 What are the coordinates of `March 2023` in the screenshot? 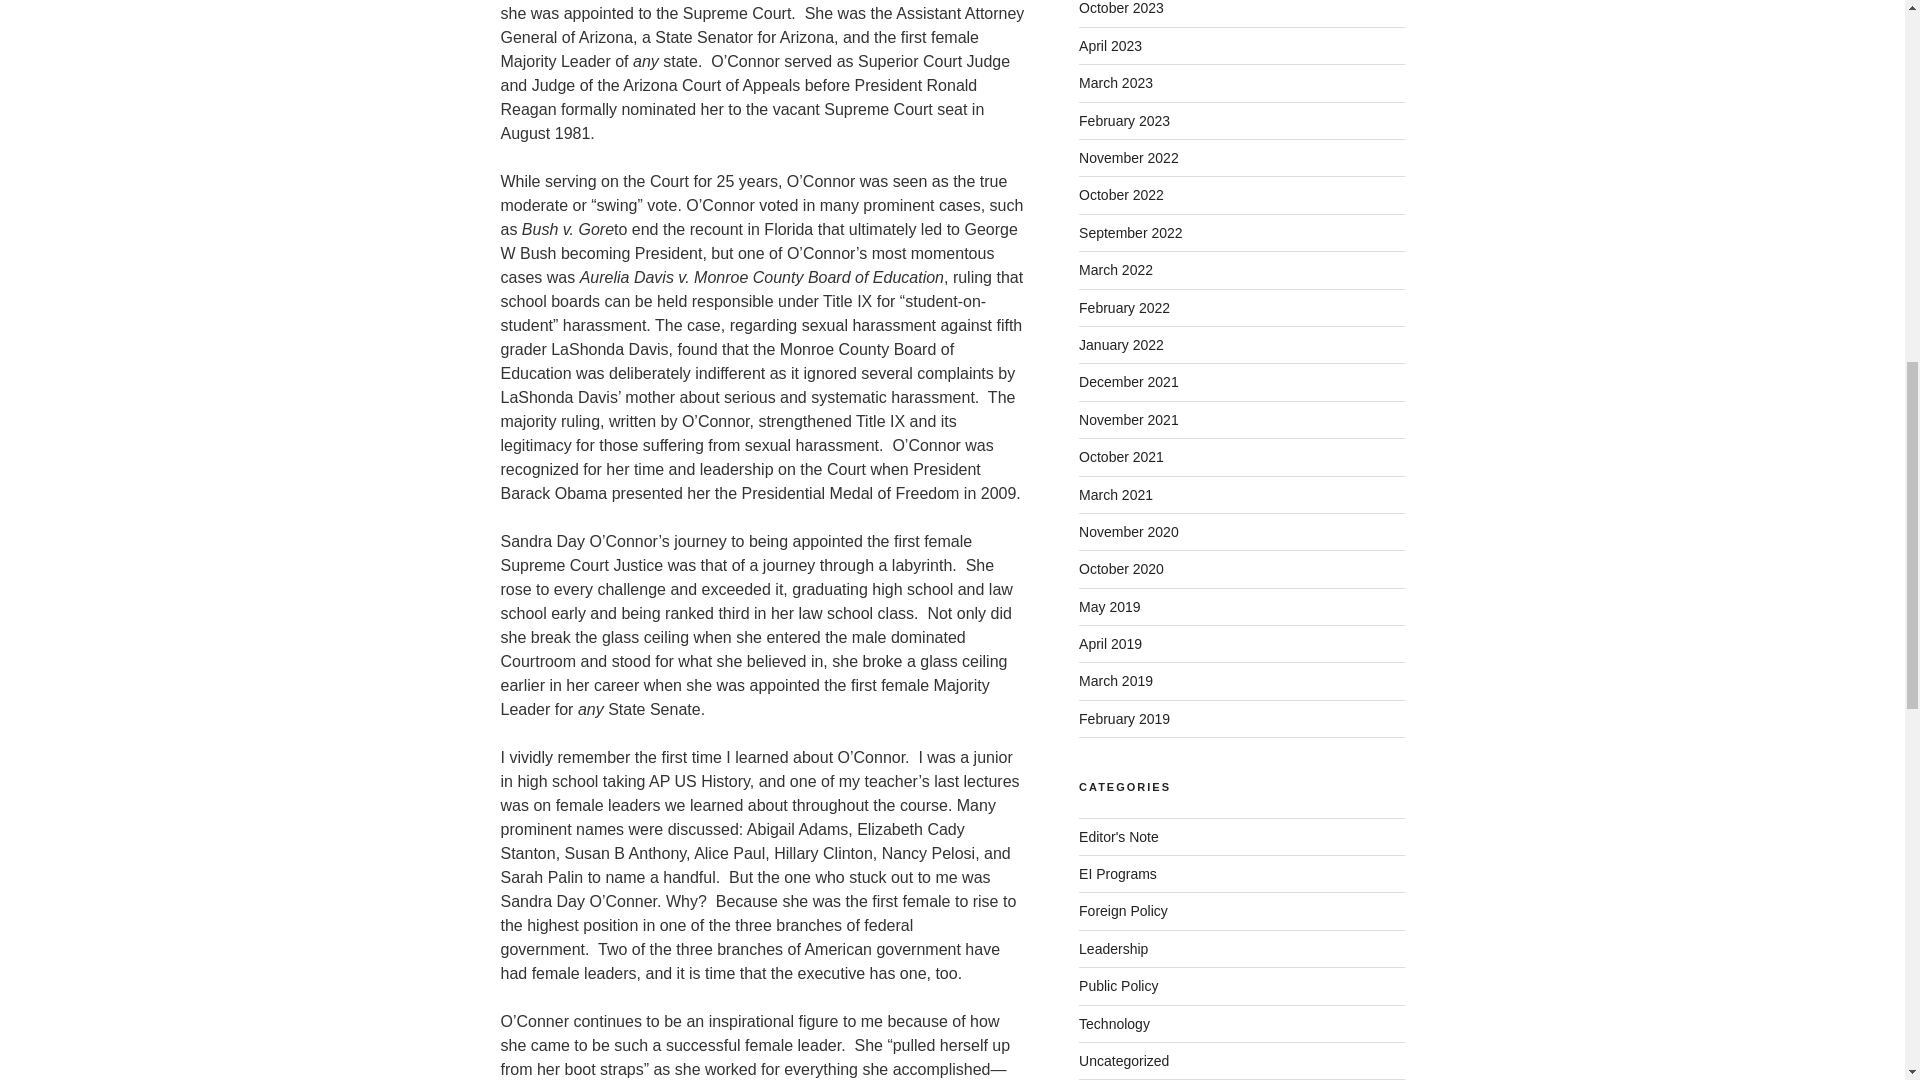 It's located at (1116, 82).